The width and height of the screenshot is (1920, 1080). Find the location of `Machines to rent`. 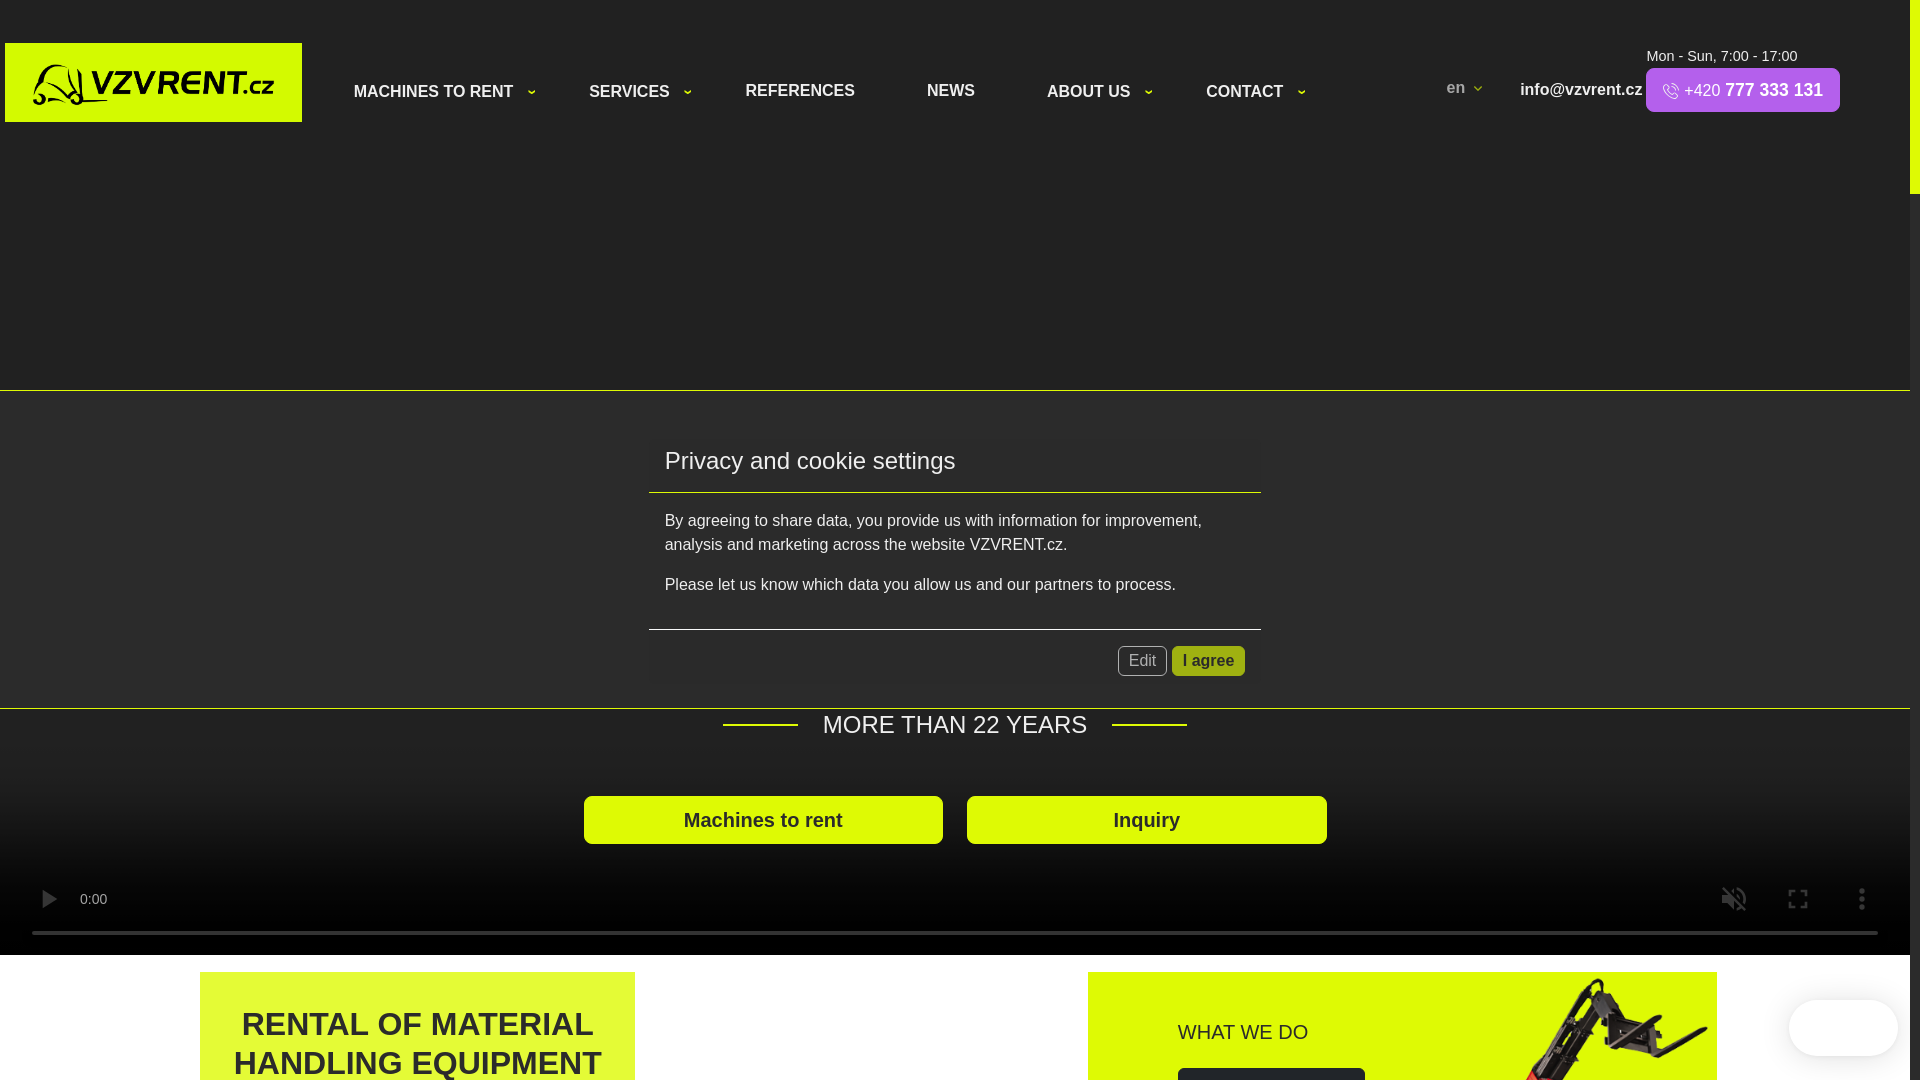

Machines to rent is located at coordinates (764, 819).